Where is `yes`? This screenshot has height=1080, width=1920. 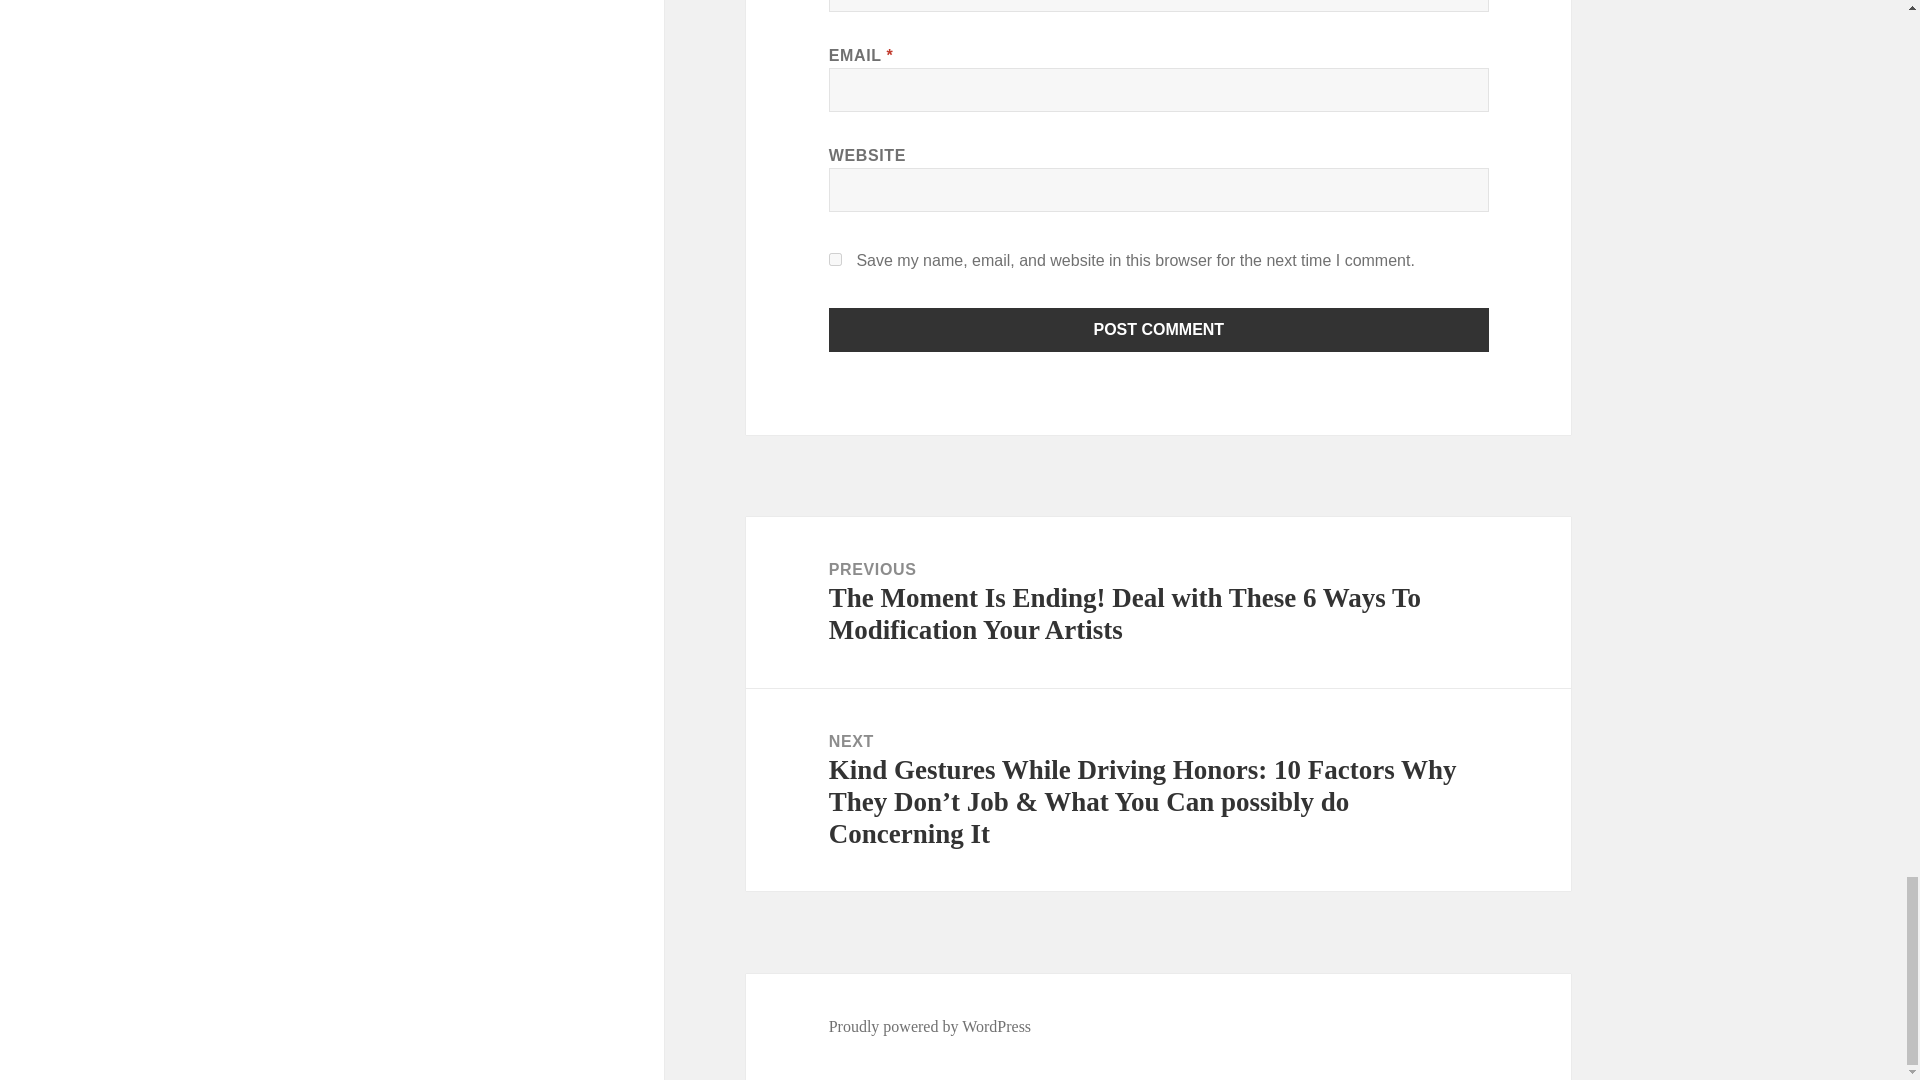 yes is located at coordinates (836, 258).